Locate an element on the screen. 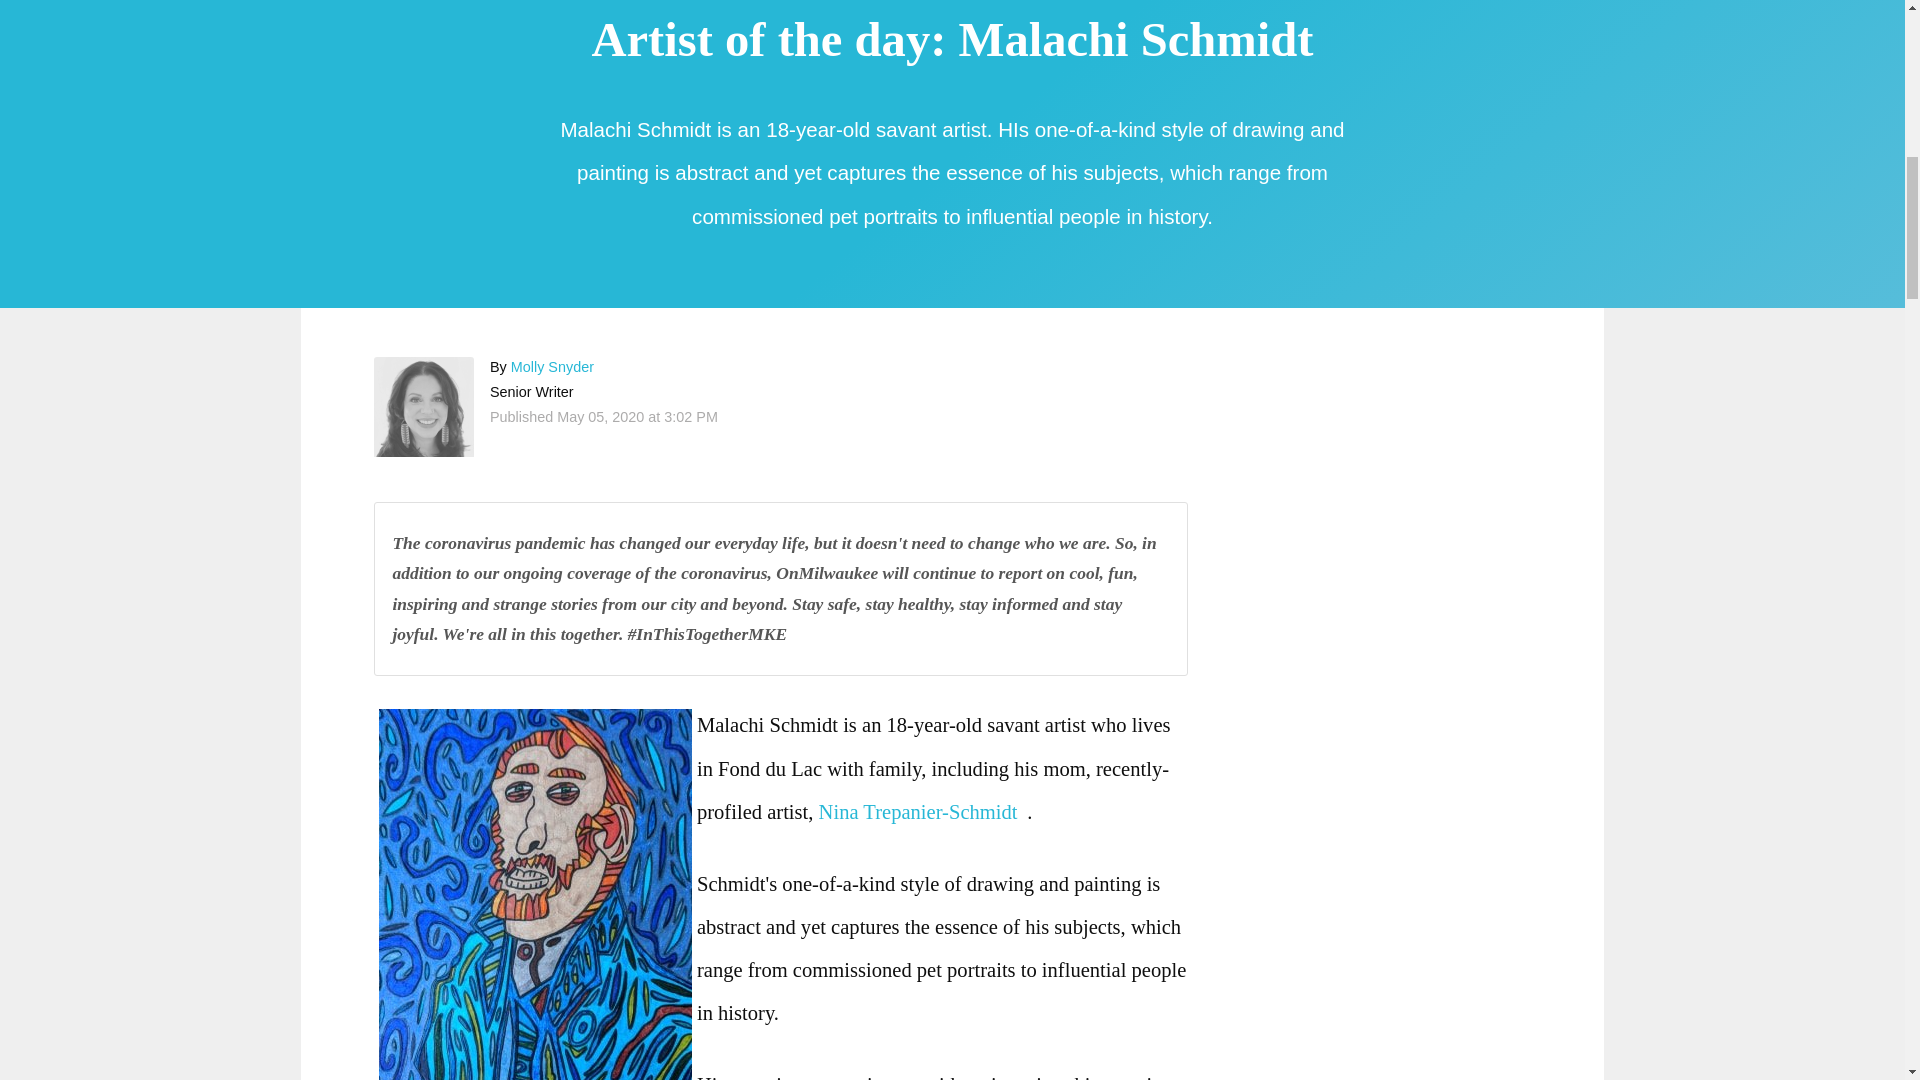 The height and width of the screenshot is (1080, 1920). Nina Trepanier-Schmidt is located at coordinates (923, 812).